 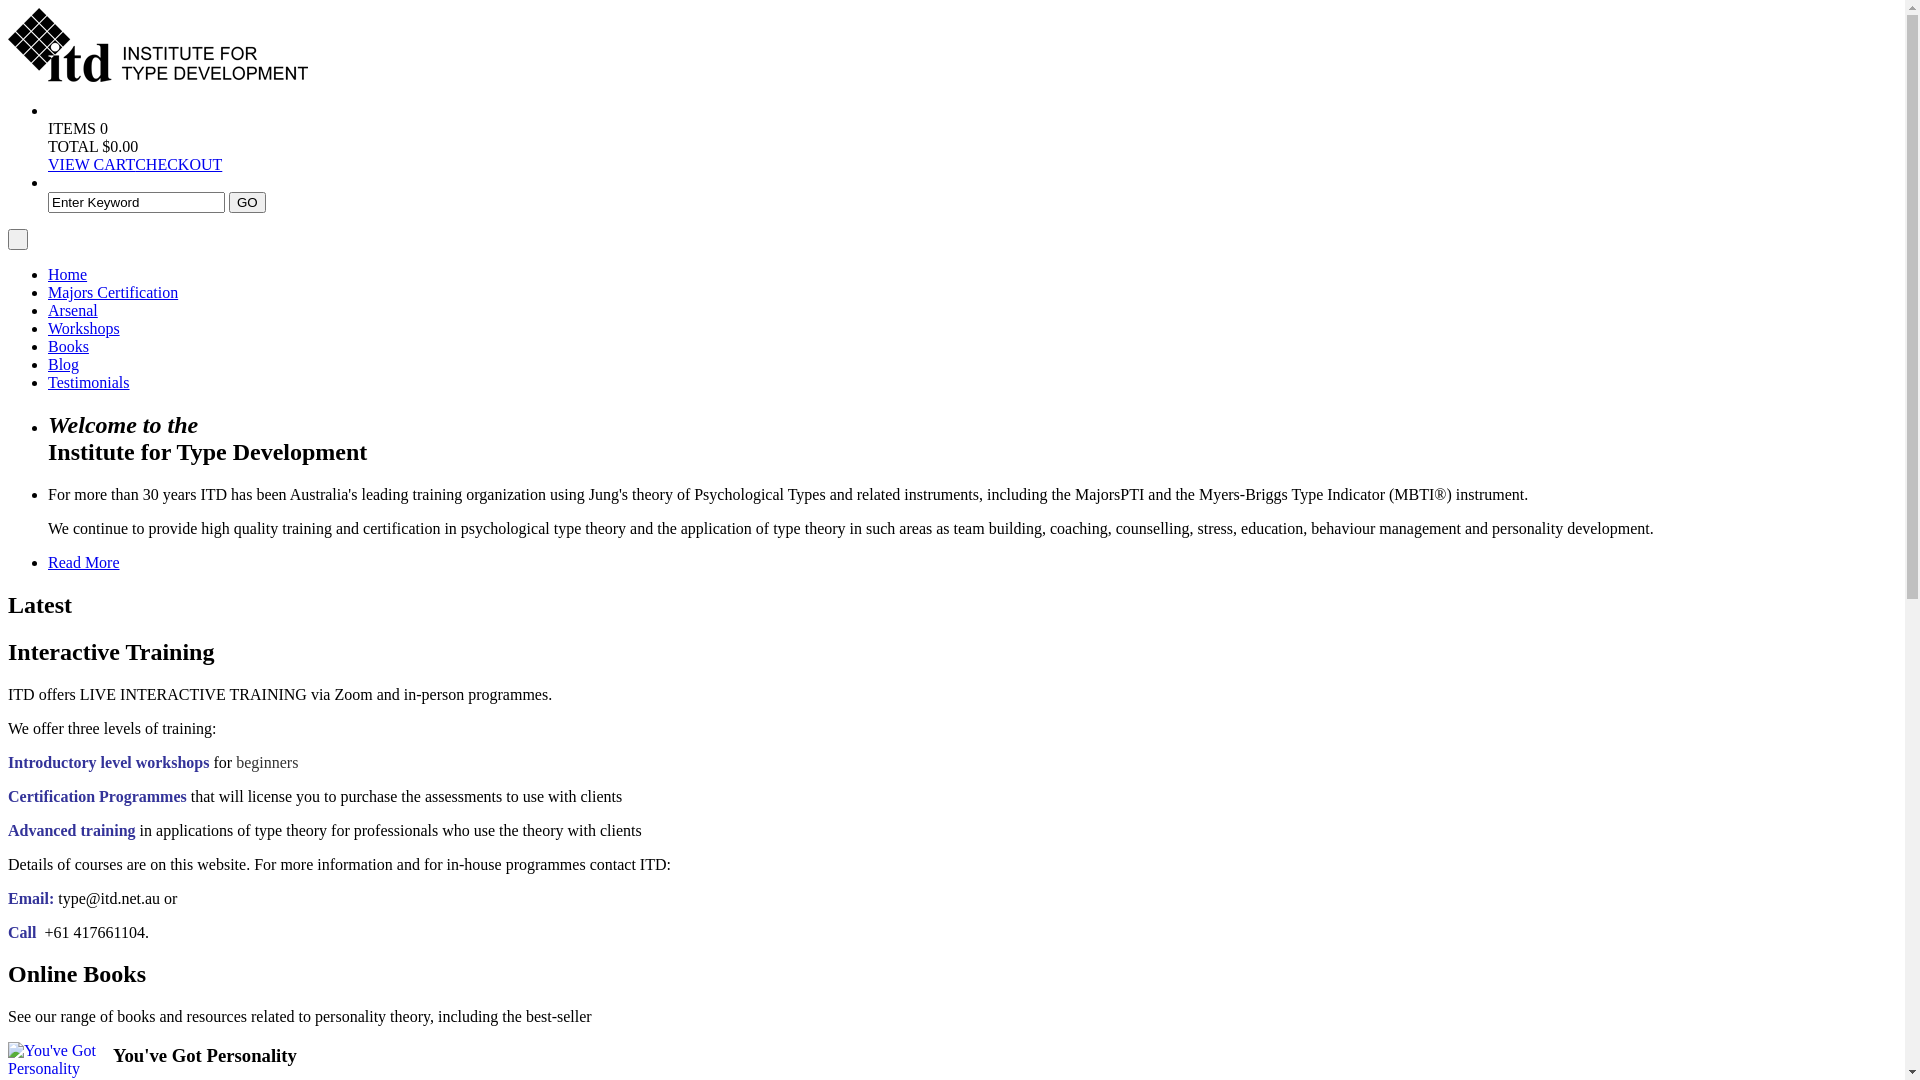 I want to click on CHECKOUT, so click(x=178, y=164).